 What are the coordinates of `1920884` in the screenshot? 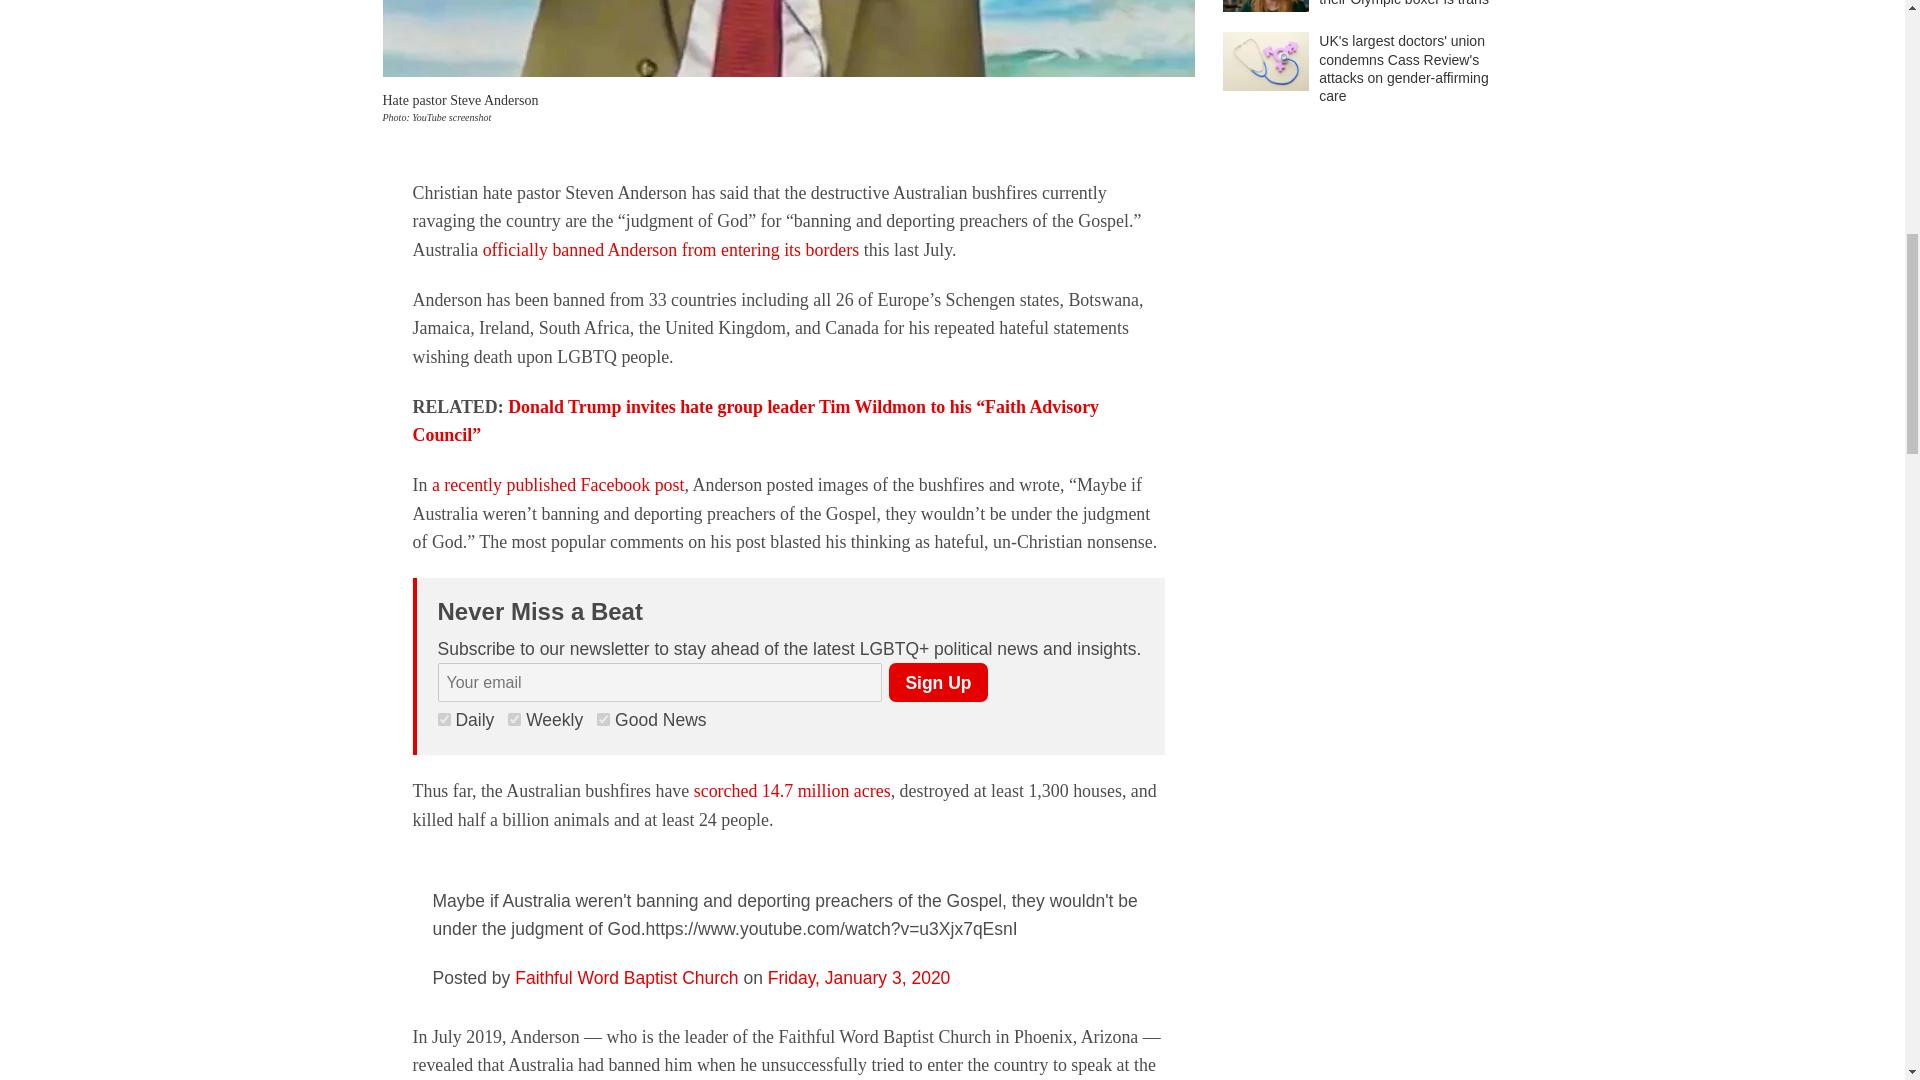 It's located at (514, 718).